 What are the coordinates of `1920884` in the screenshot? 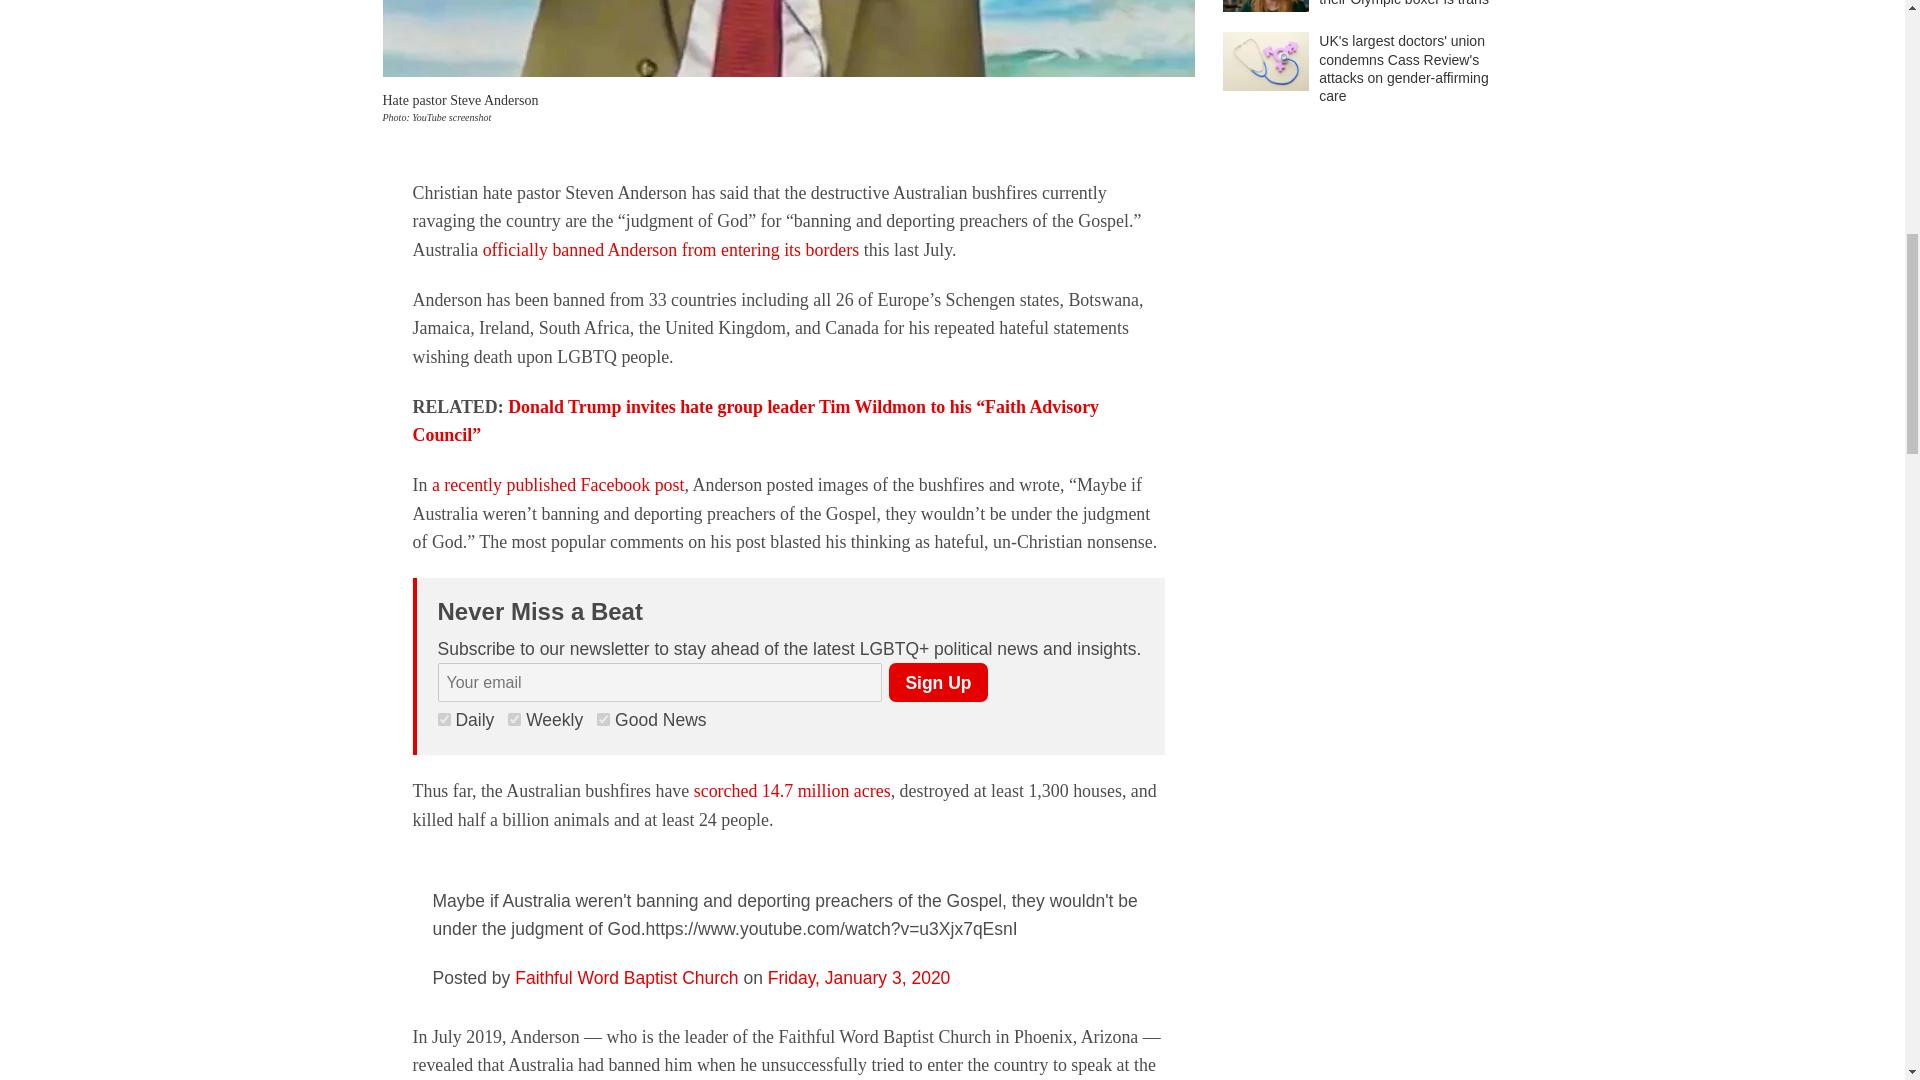 It's located at (514, 718).